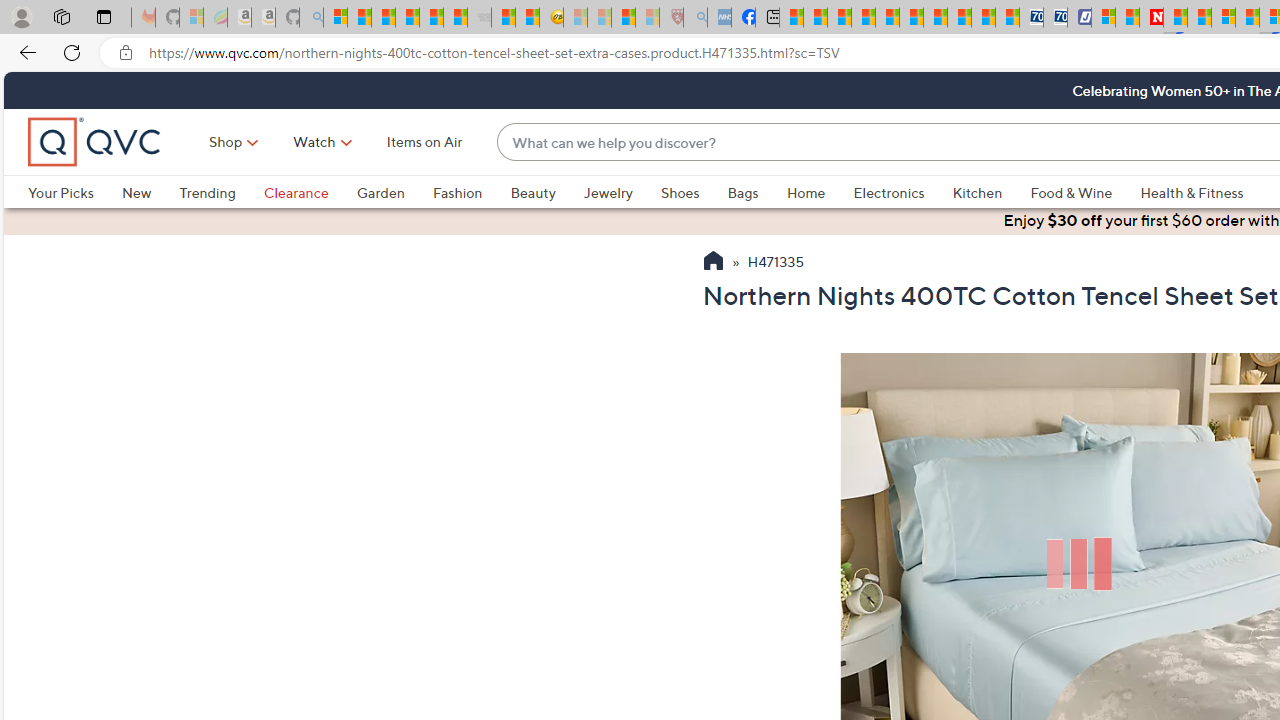  Describe the element at coordinates (1072, 192) in the screenshot. I see `Food & Wine` at that location.